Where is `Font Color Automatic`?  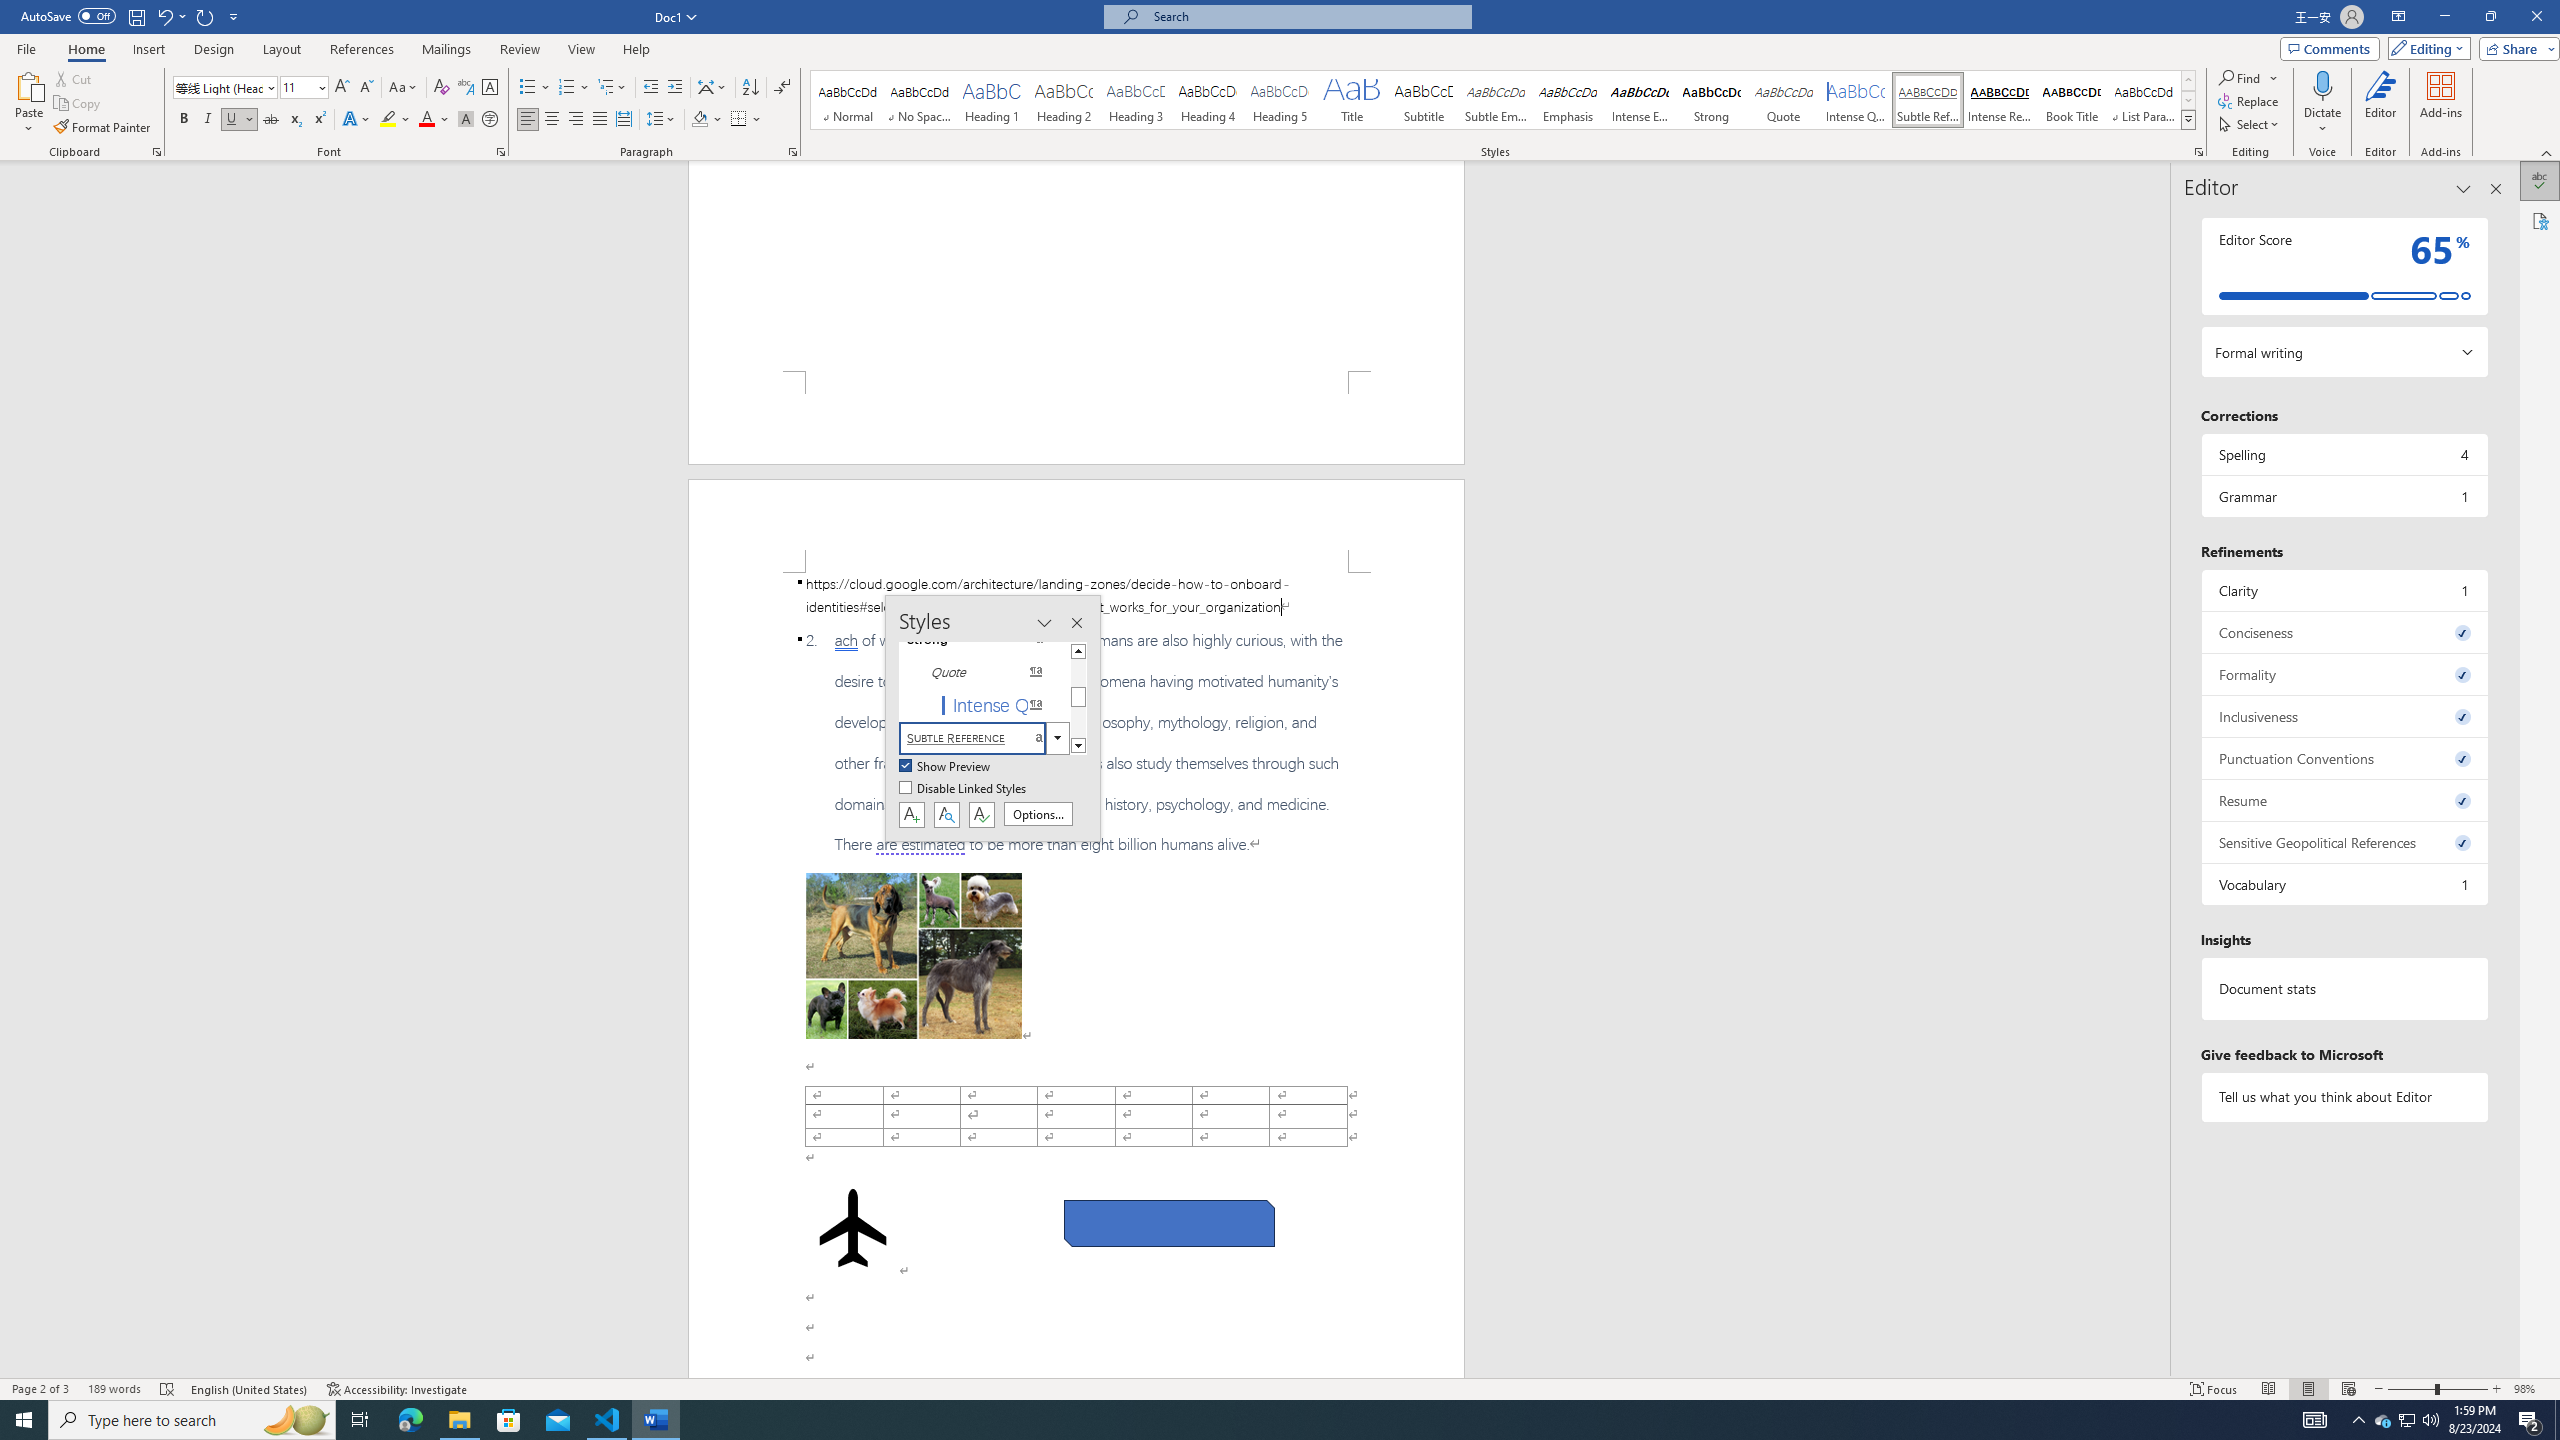
Font Color Automatic is located at coordinates (426, 120).